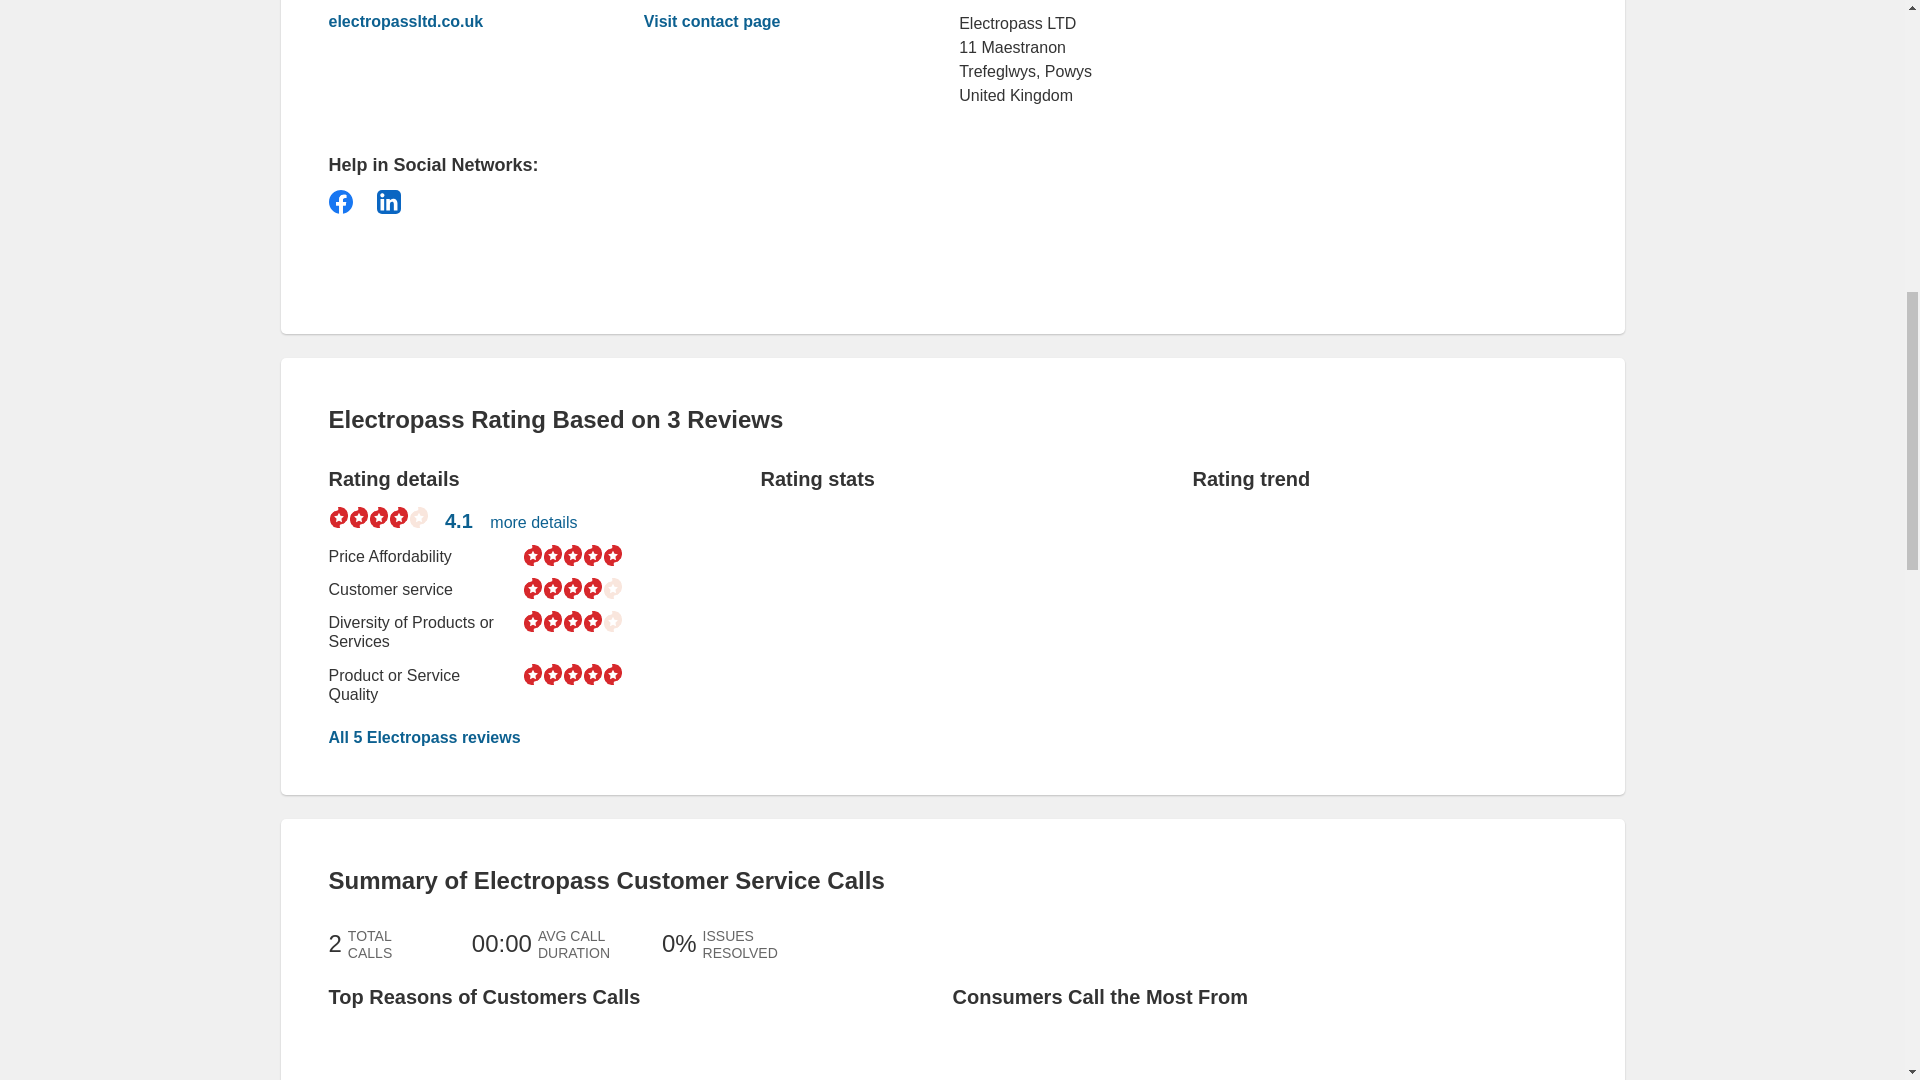  I want to click on Electropass, so click(456, 22).